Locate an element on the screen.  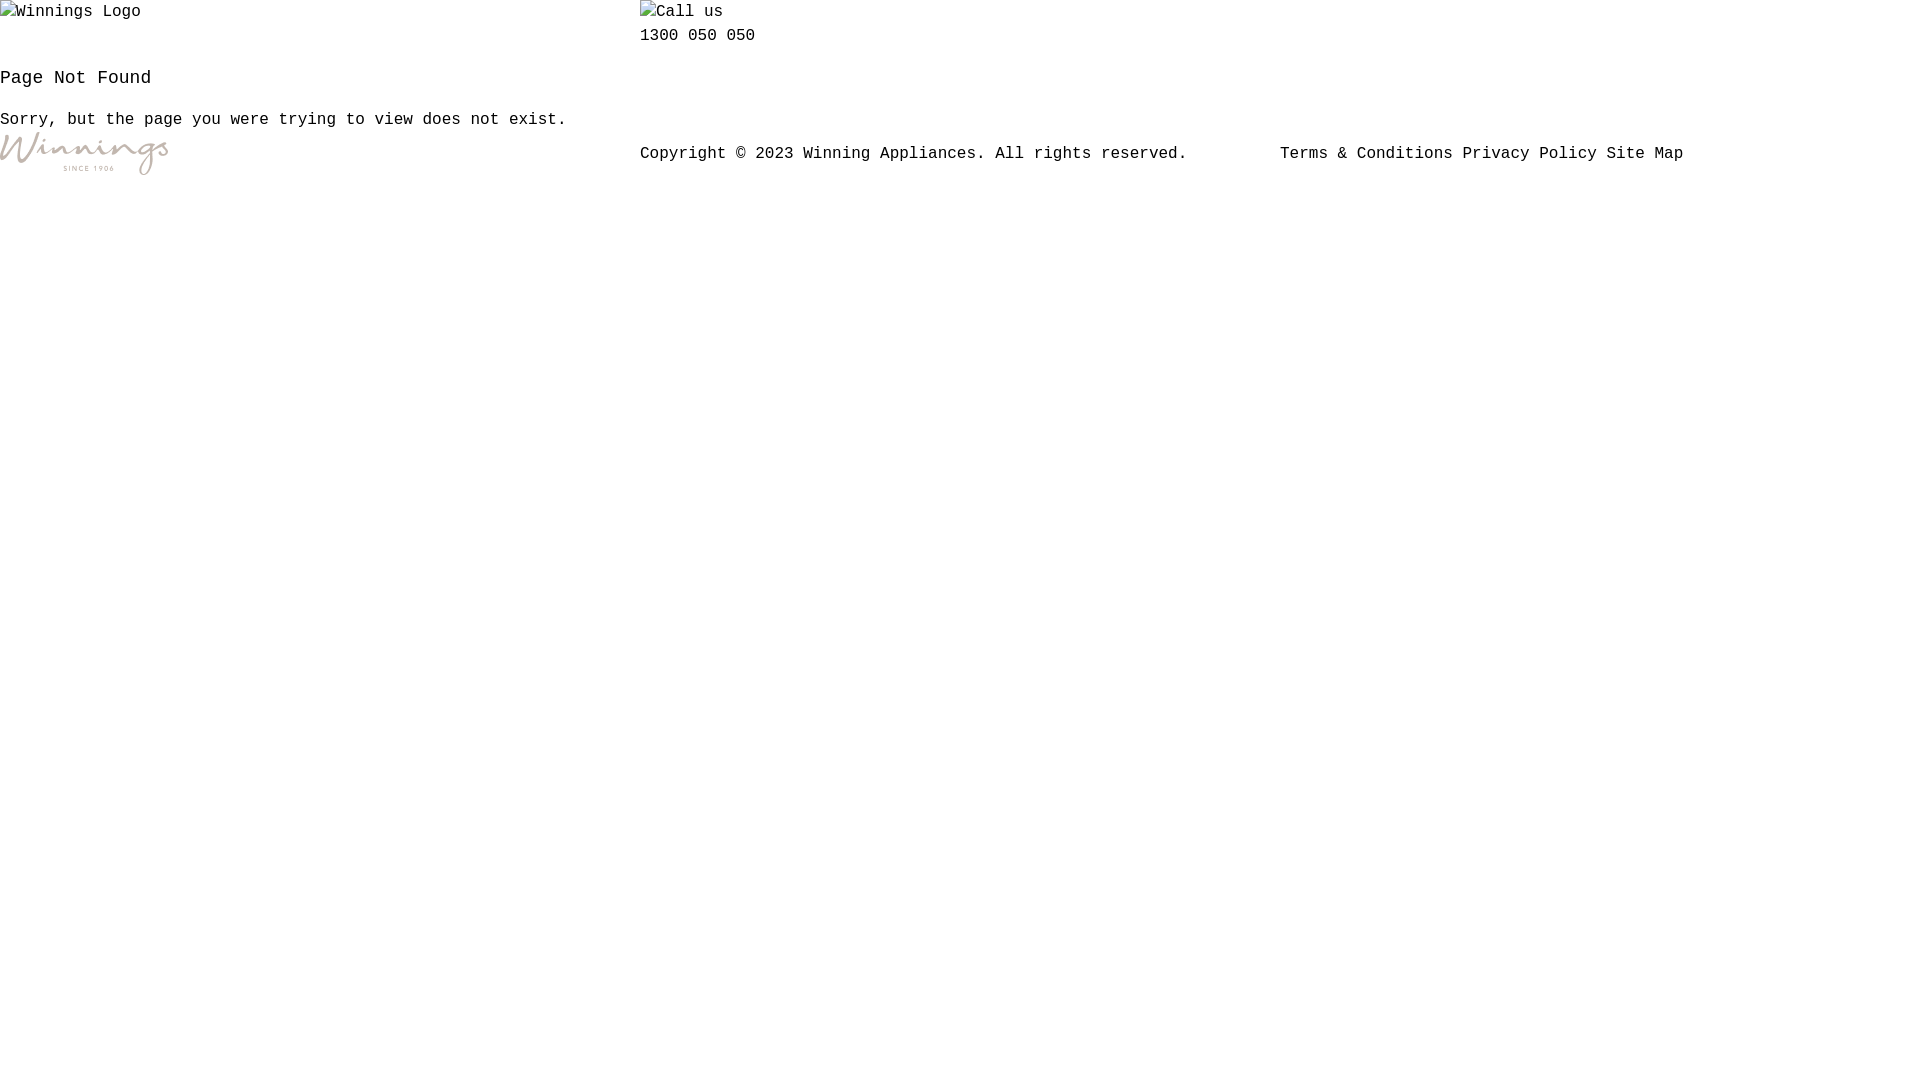
1300 050 050 is located at coordinates (698, 36).